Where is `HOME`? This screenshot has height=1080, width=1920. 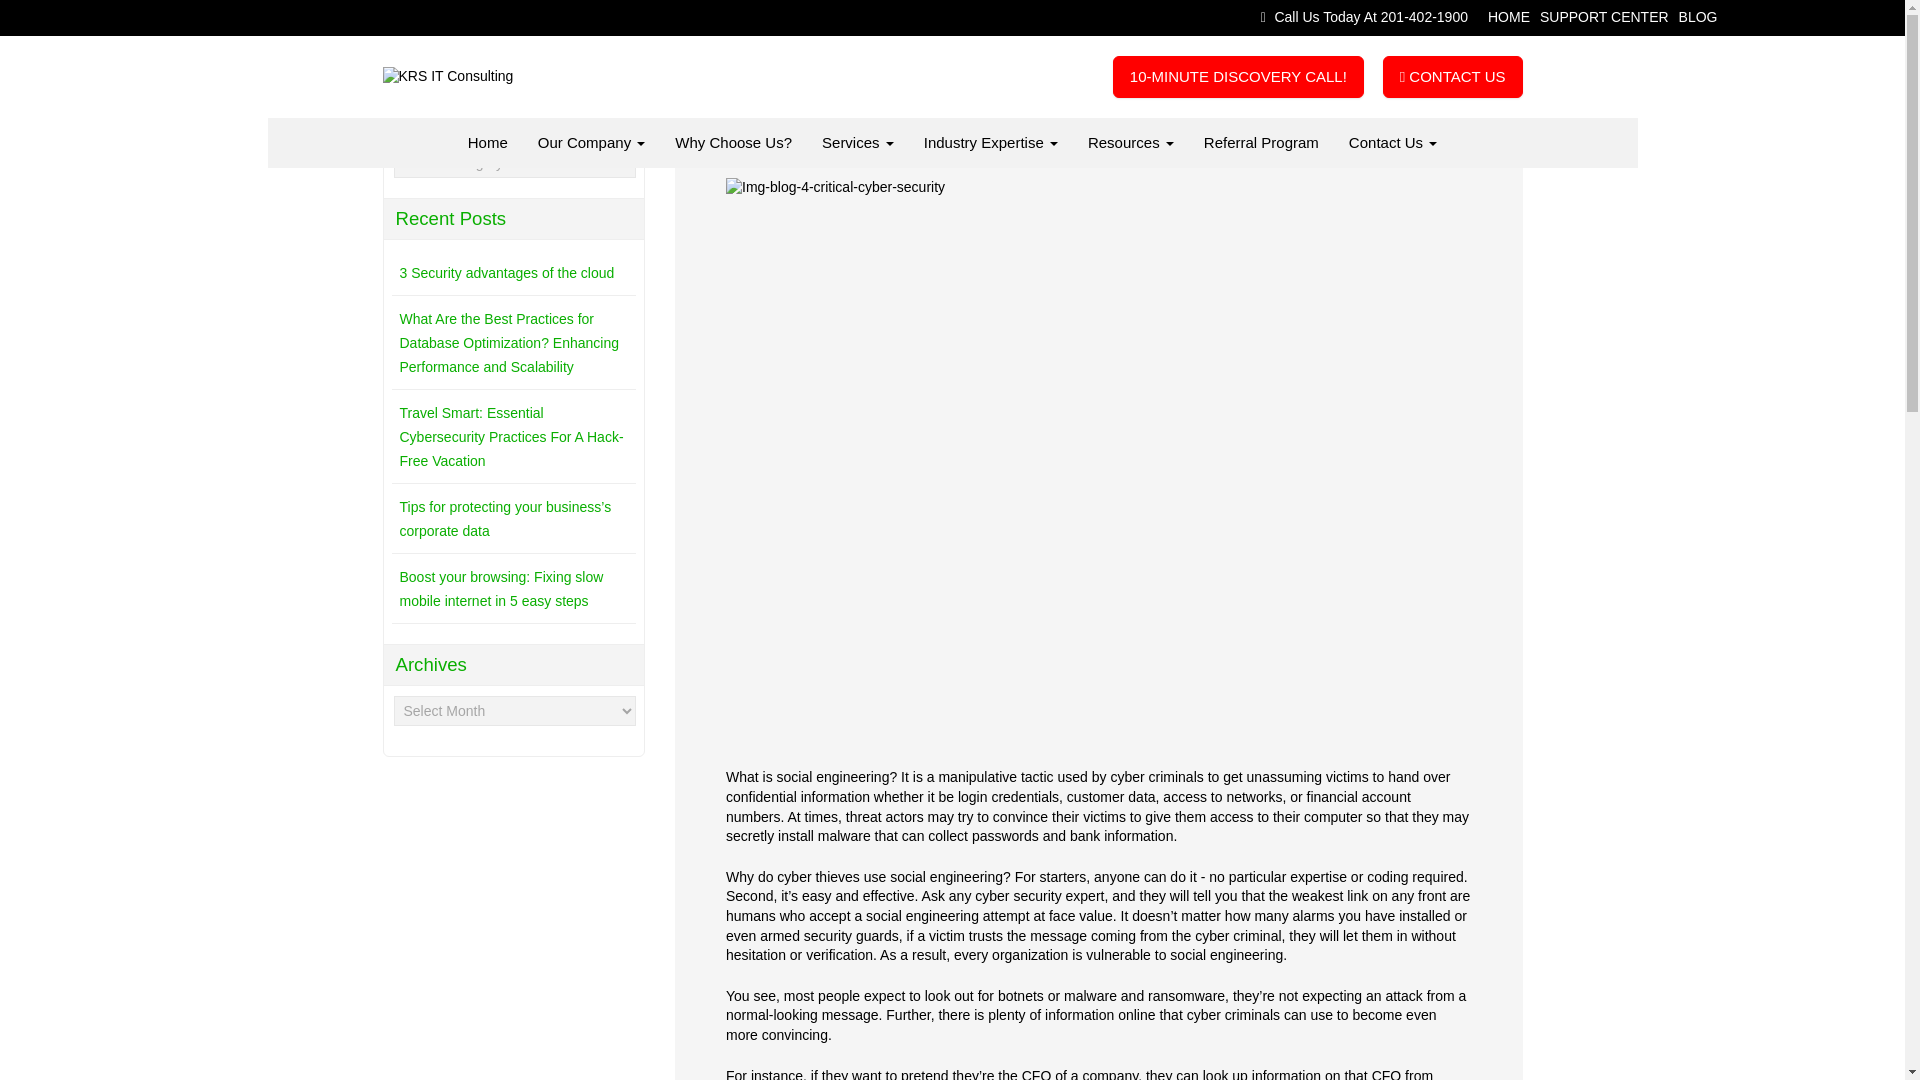 HOME is located at coordinates (1509, 16).